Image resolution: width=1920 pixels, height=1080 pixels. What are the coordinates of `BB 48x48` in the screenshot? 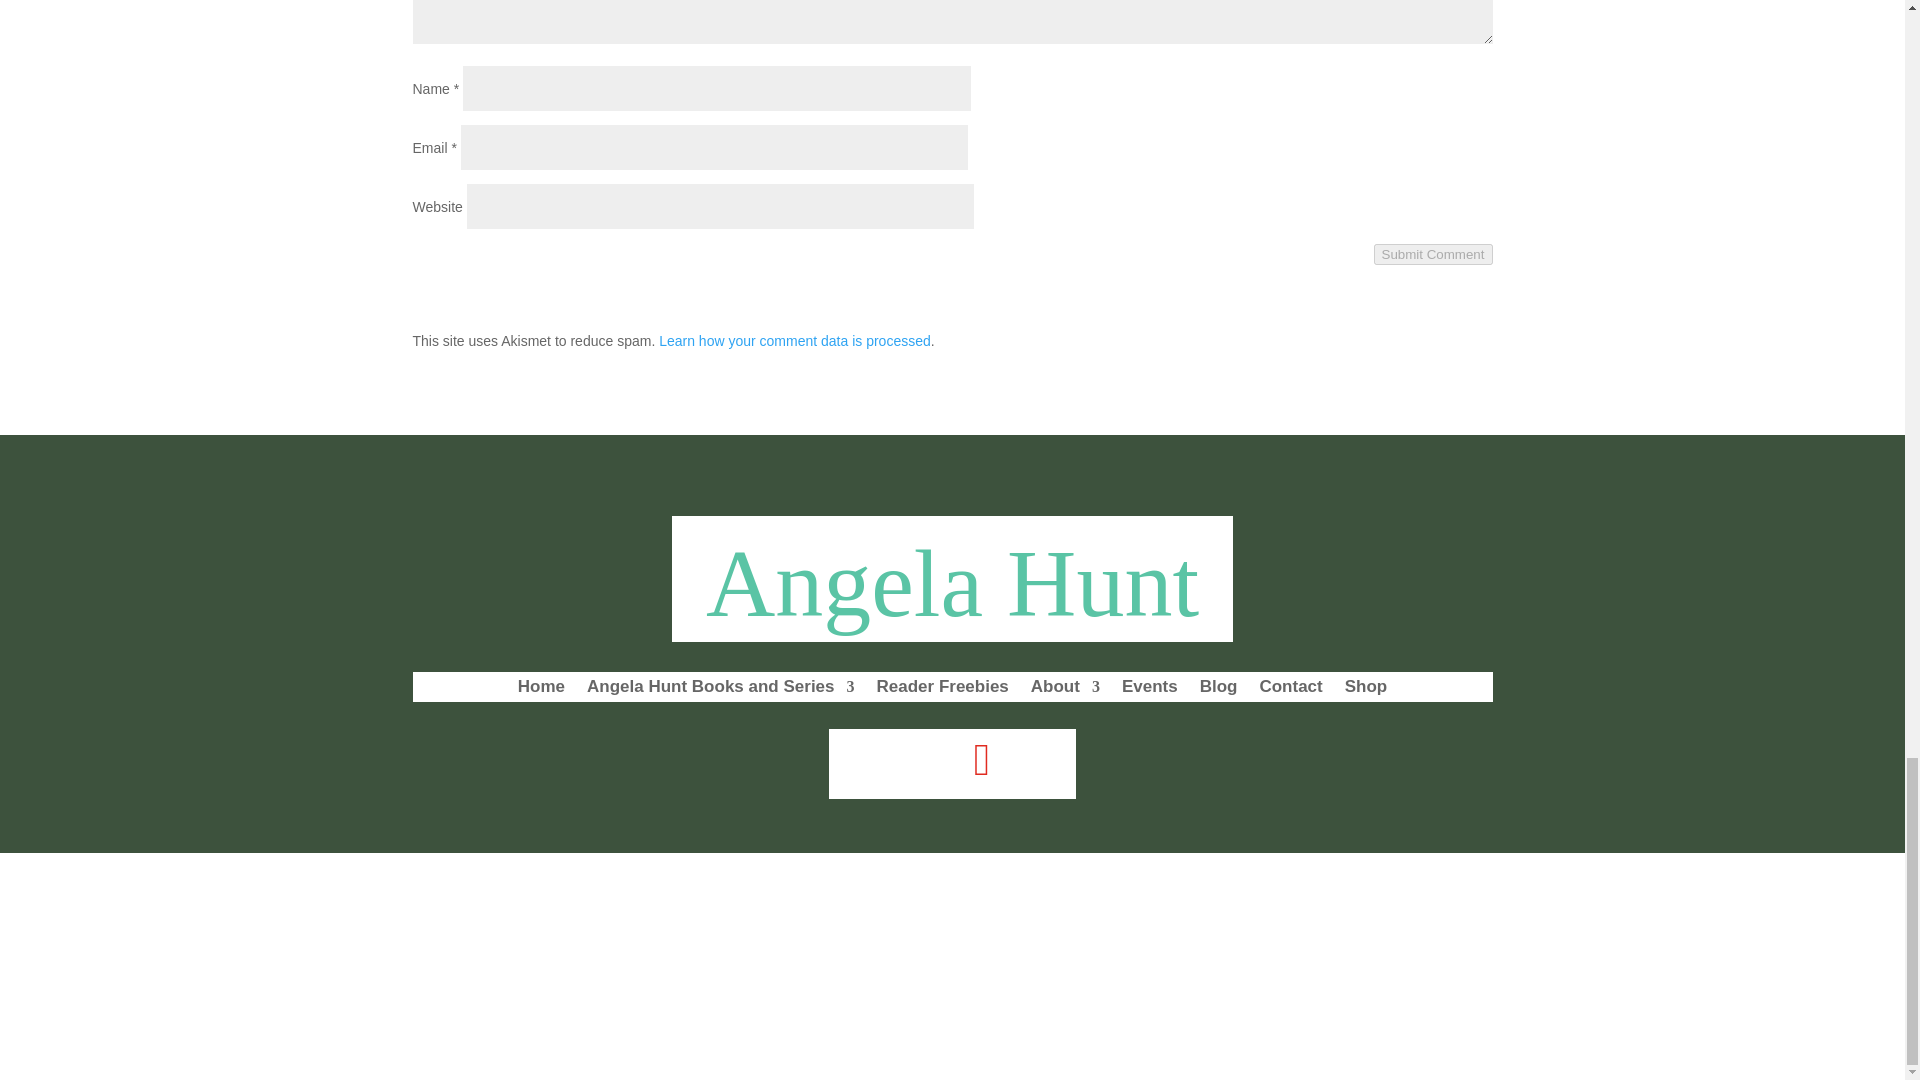 It's located at (864, 761).